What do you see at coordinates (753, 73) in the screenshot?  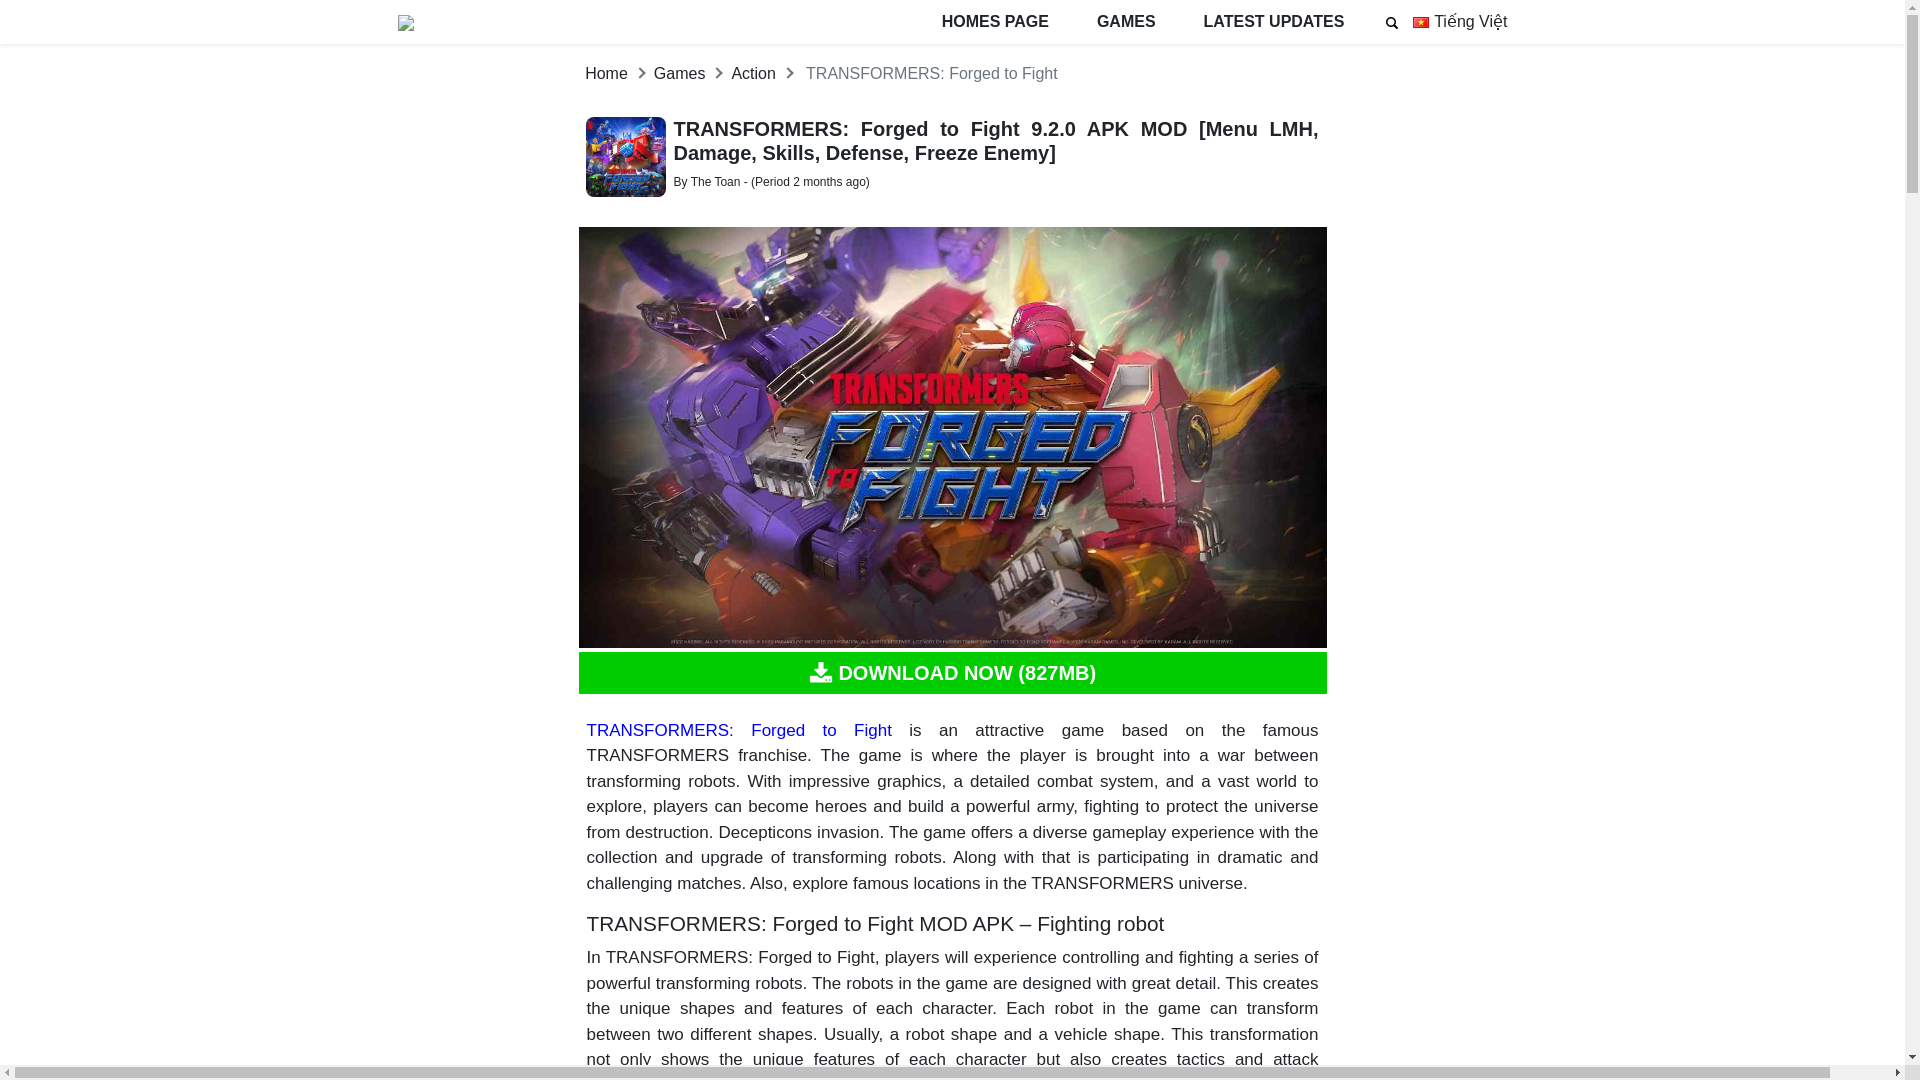 I see `Action` at bounding box center [753, 73].